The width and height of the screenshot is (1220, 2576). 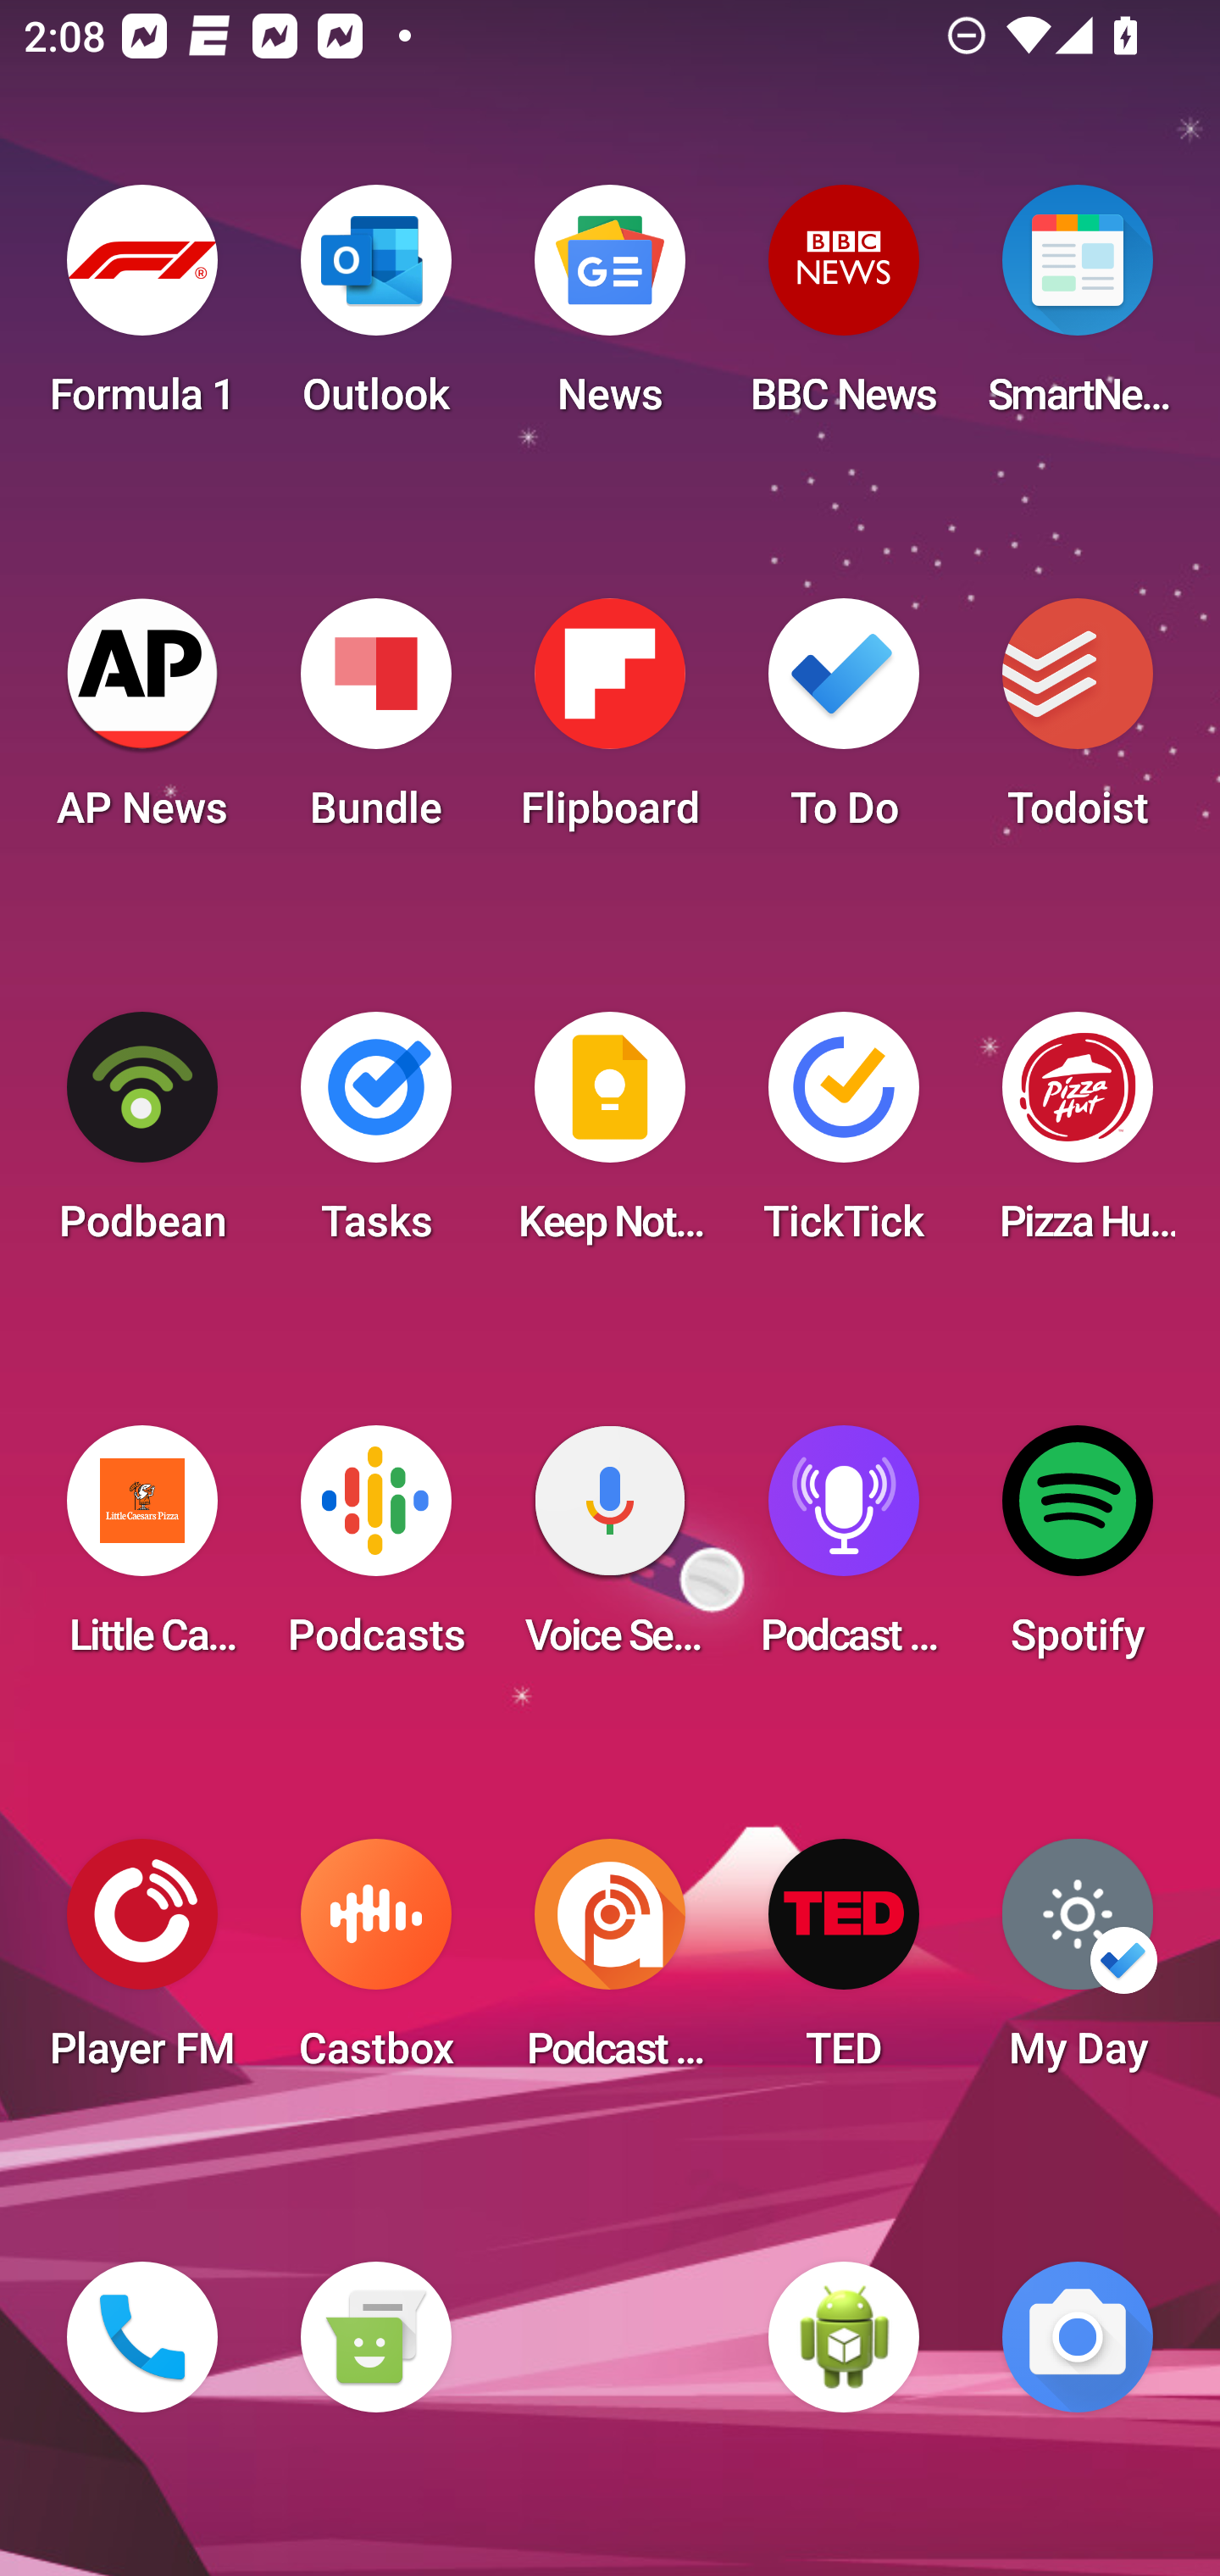 What do you see at coordinates (1078, 724) in the screenshot?
I see `Todoist` at bounding box center [1078, 724].